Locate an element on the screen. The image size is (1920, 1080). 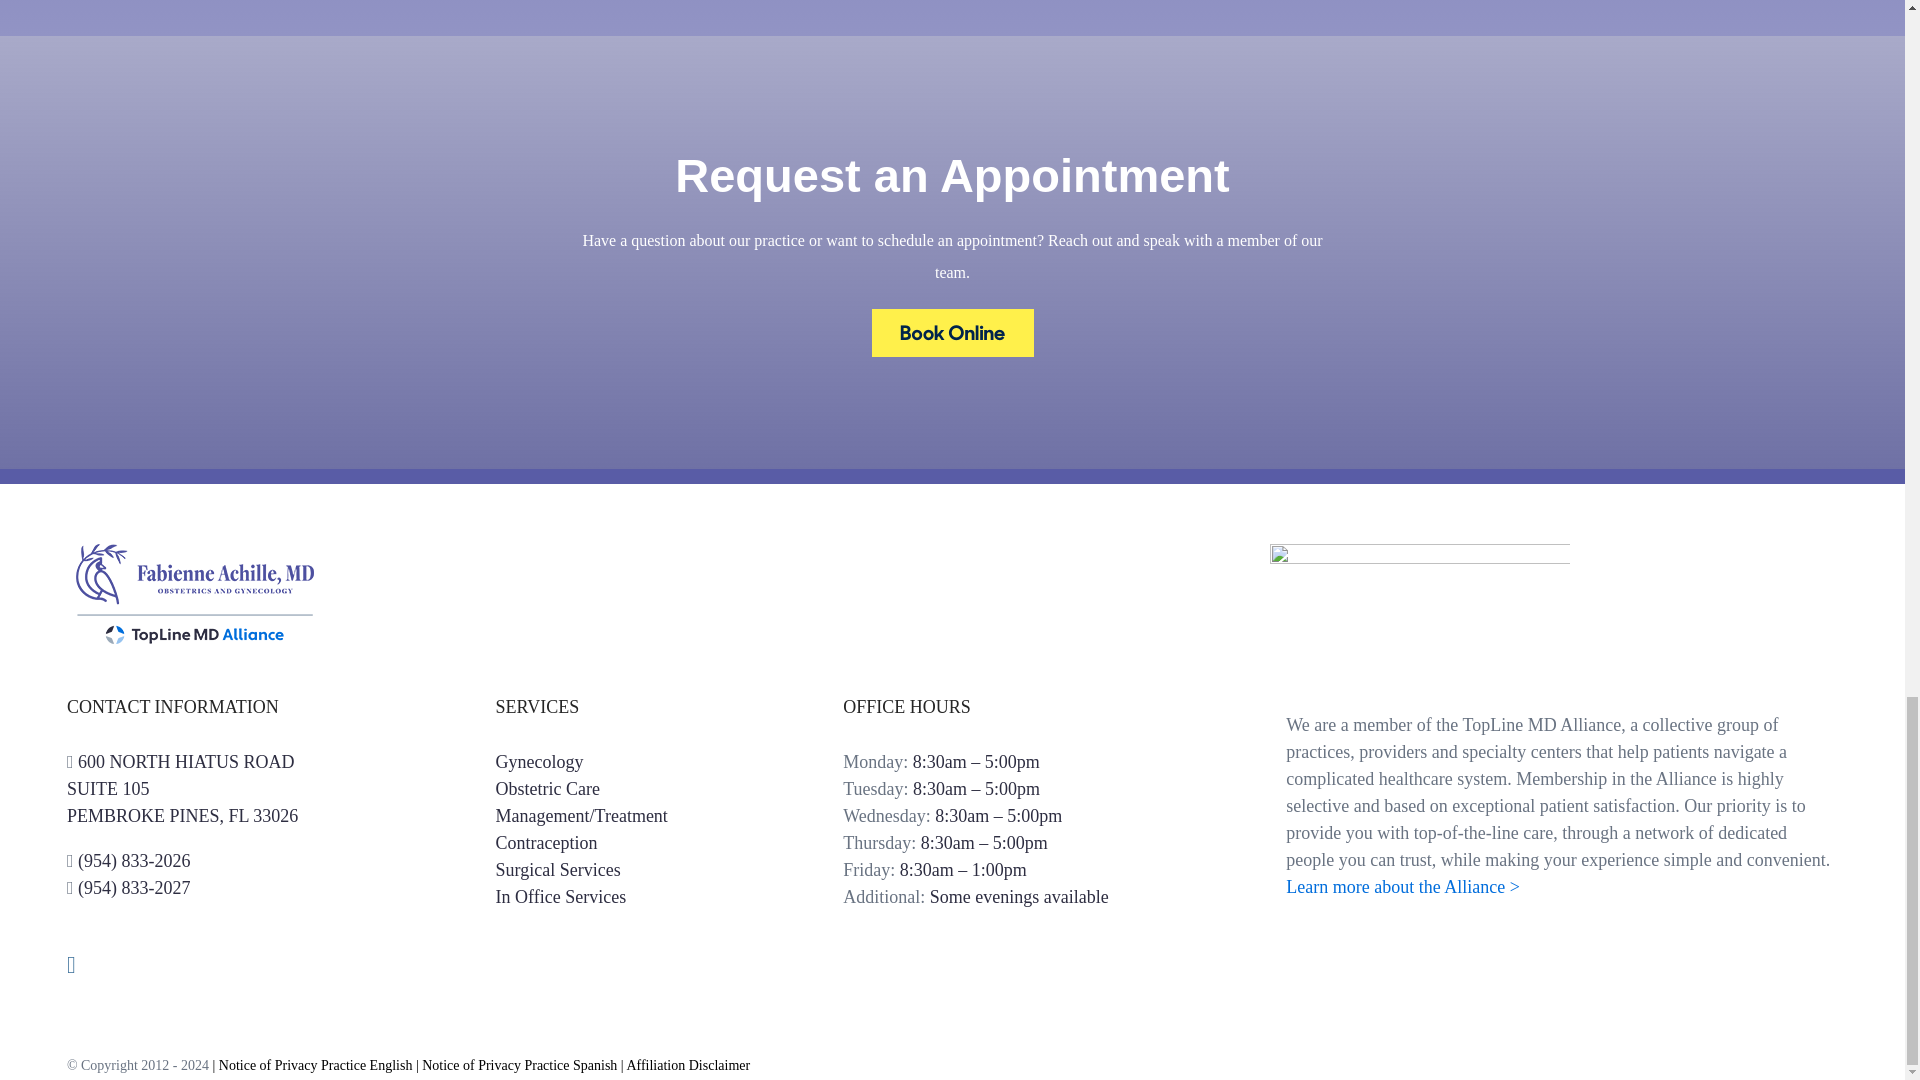
Fabienne Achille MD LLC is located at coordinates (182, 788).